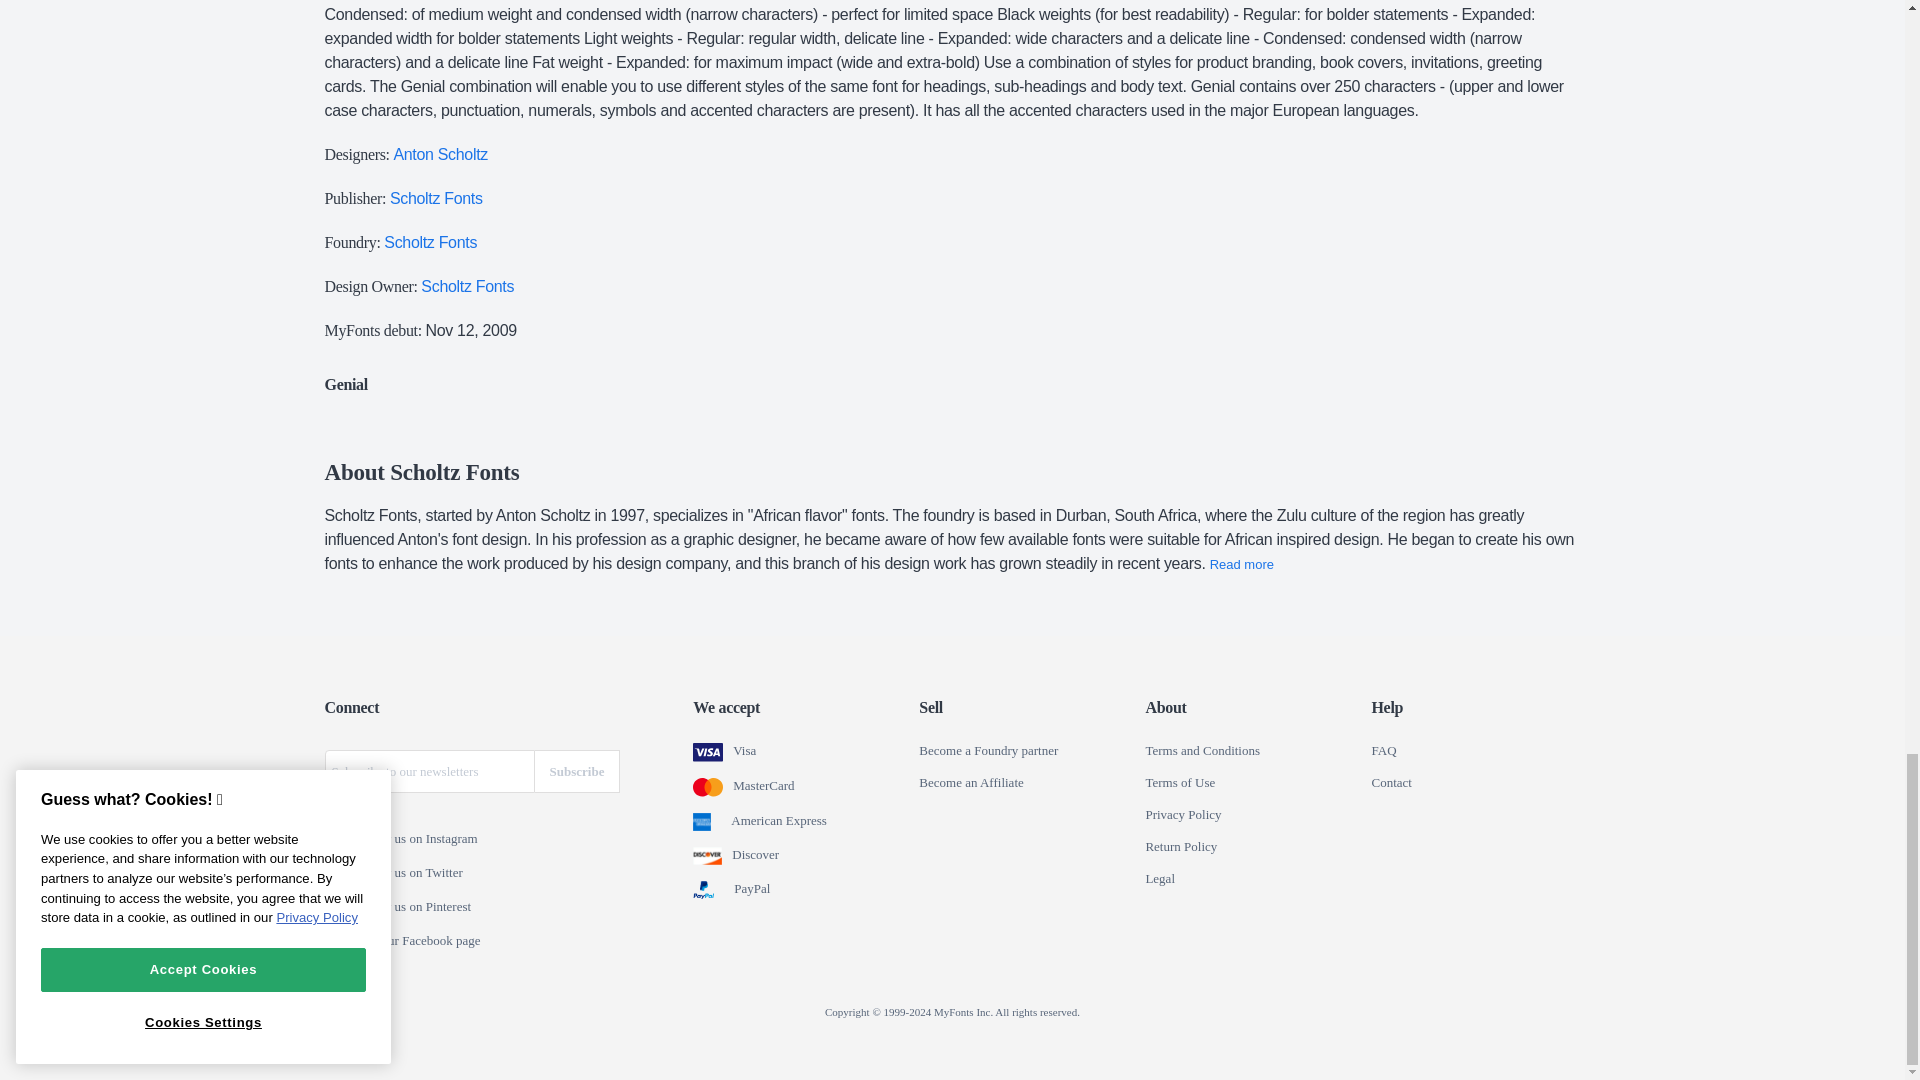  What do you see at coordinates (338, 942) in the screenshot?
I see `Like our Facebook page` at bounding box center [338, 942].